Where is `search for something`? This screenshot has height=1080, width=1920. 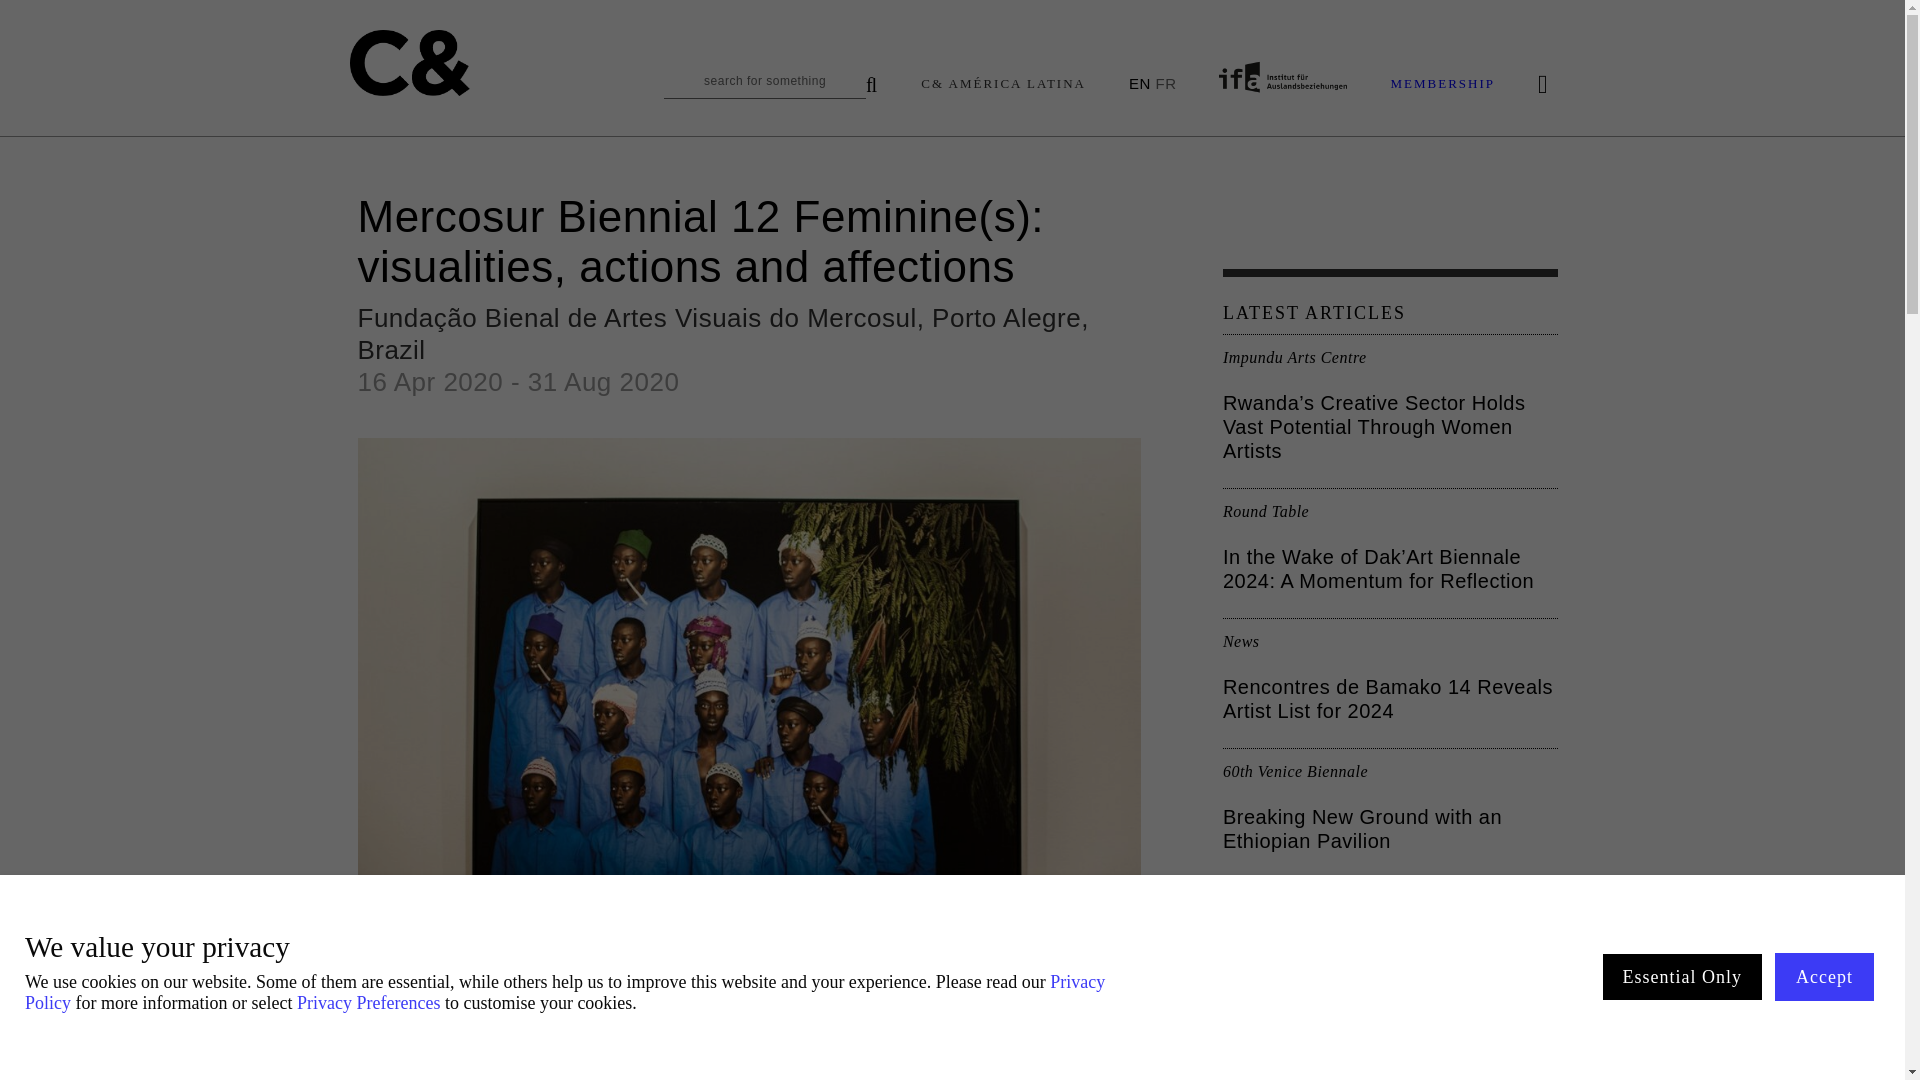
search for something is located at coordinates (770, 86).